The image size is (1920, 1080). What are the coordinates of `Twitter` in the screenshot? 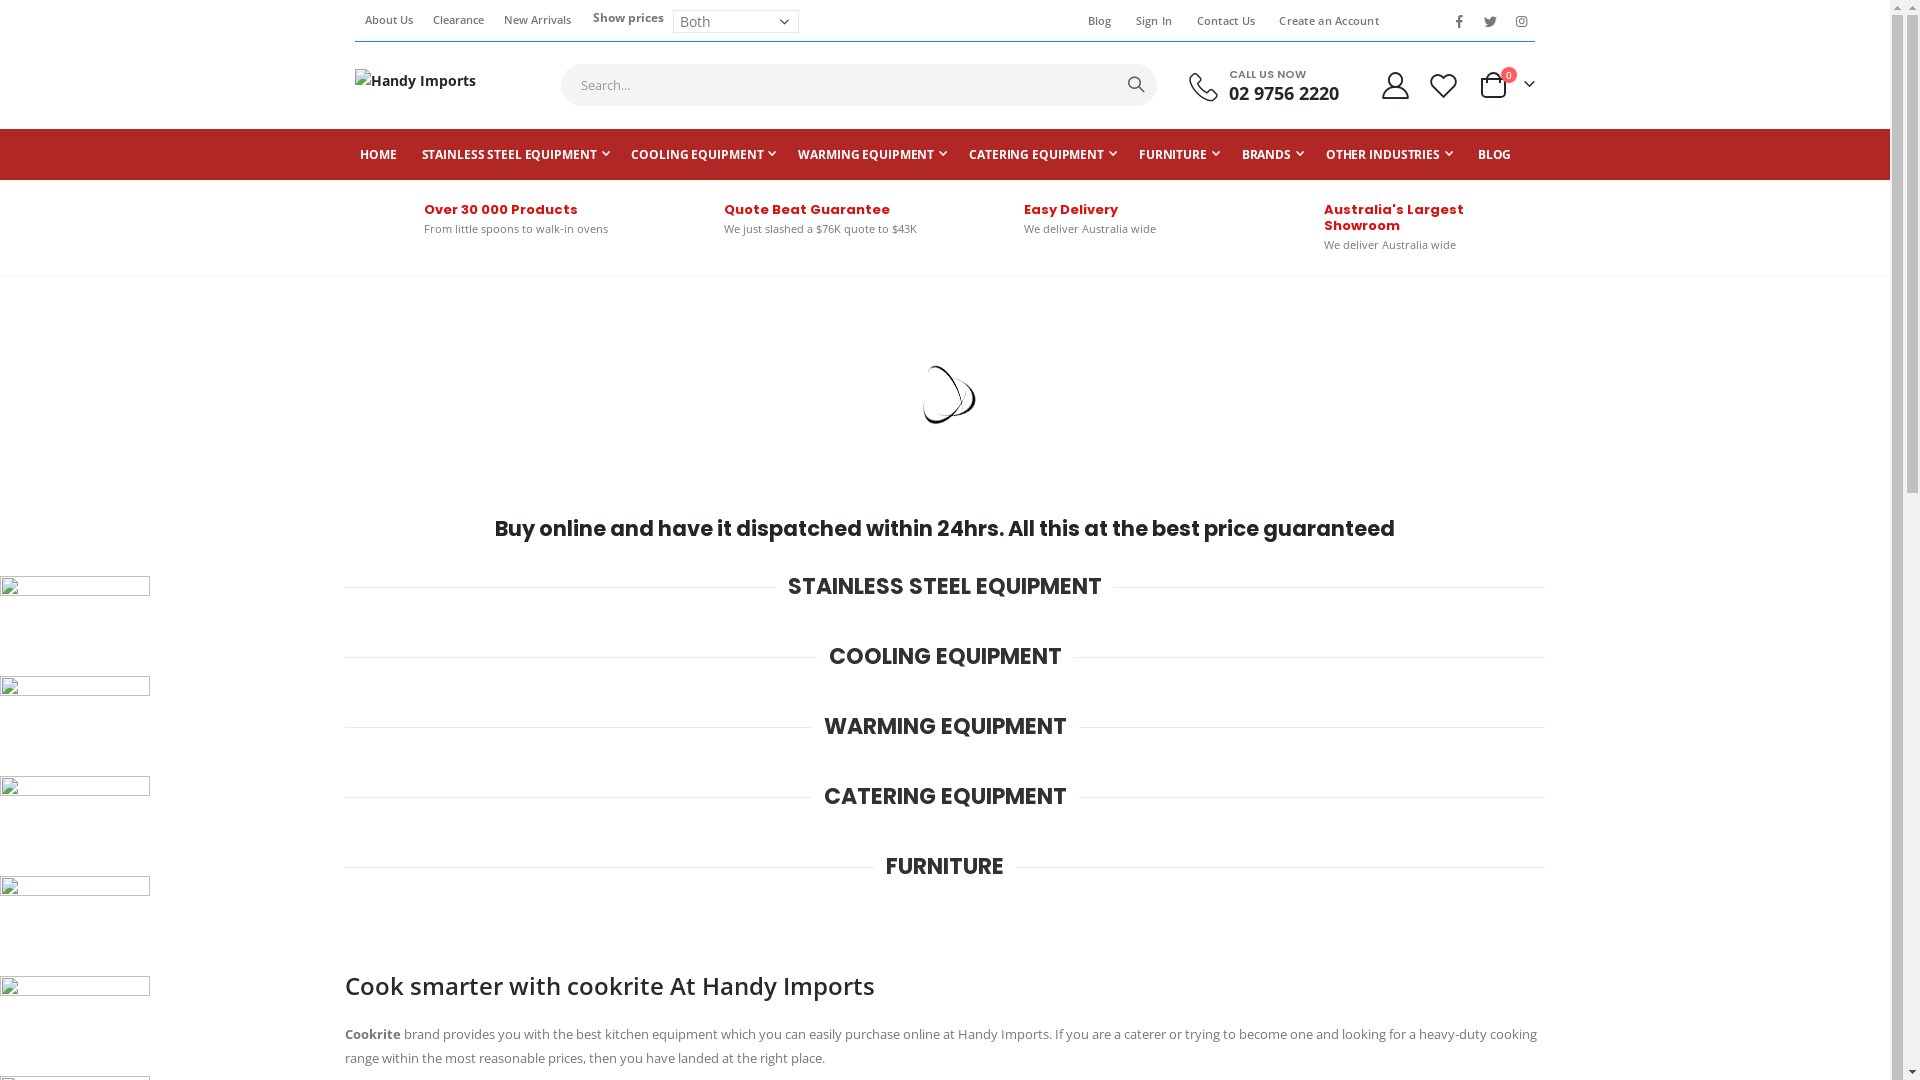 It's located at (1490, 21).